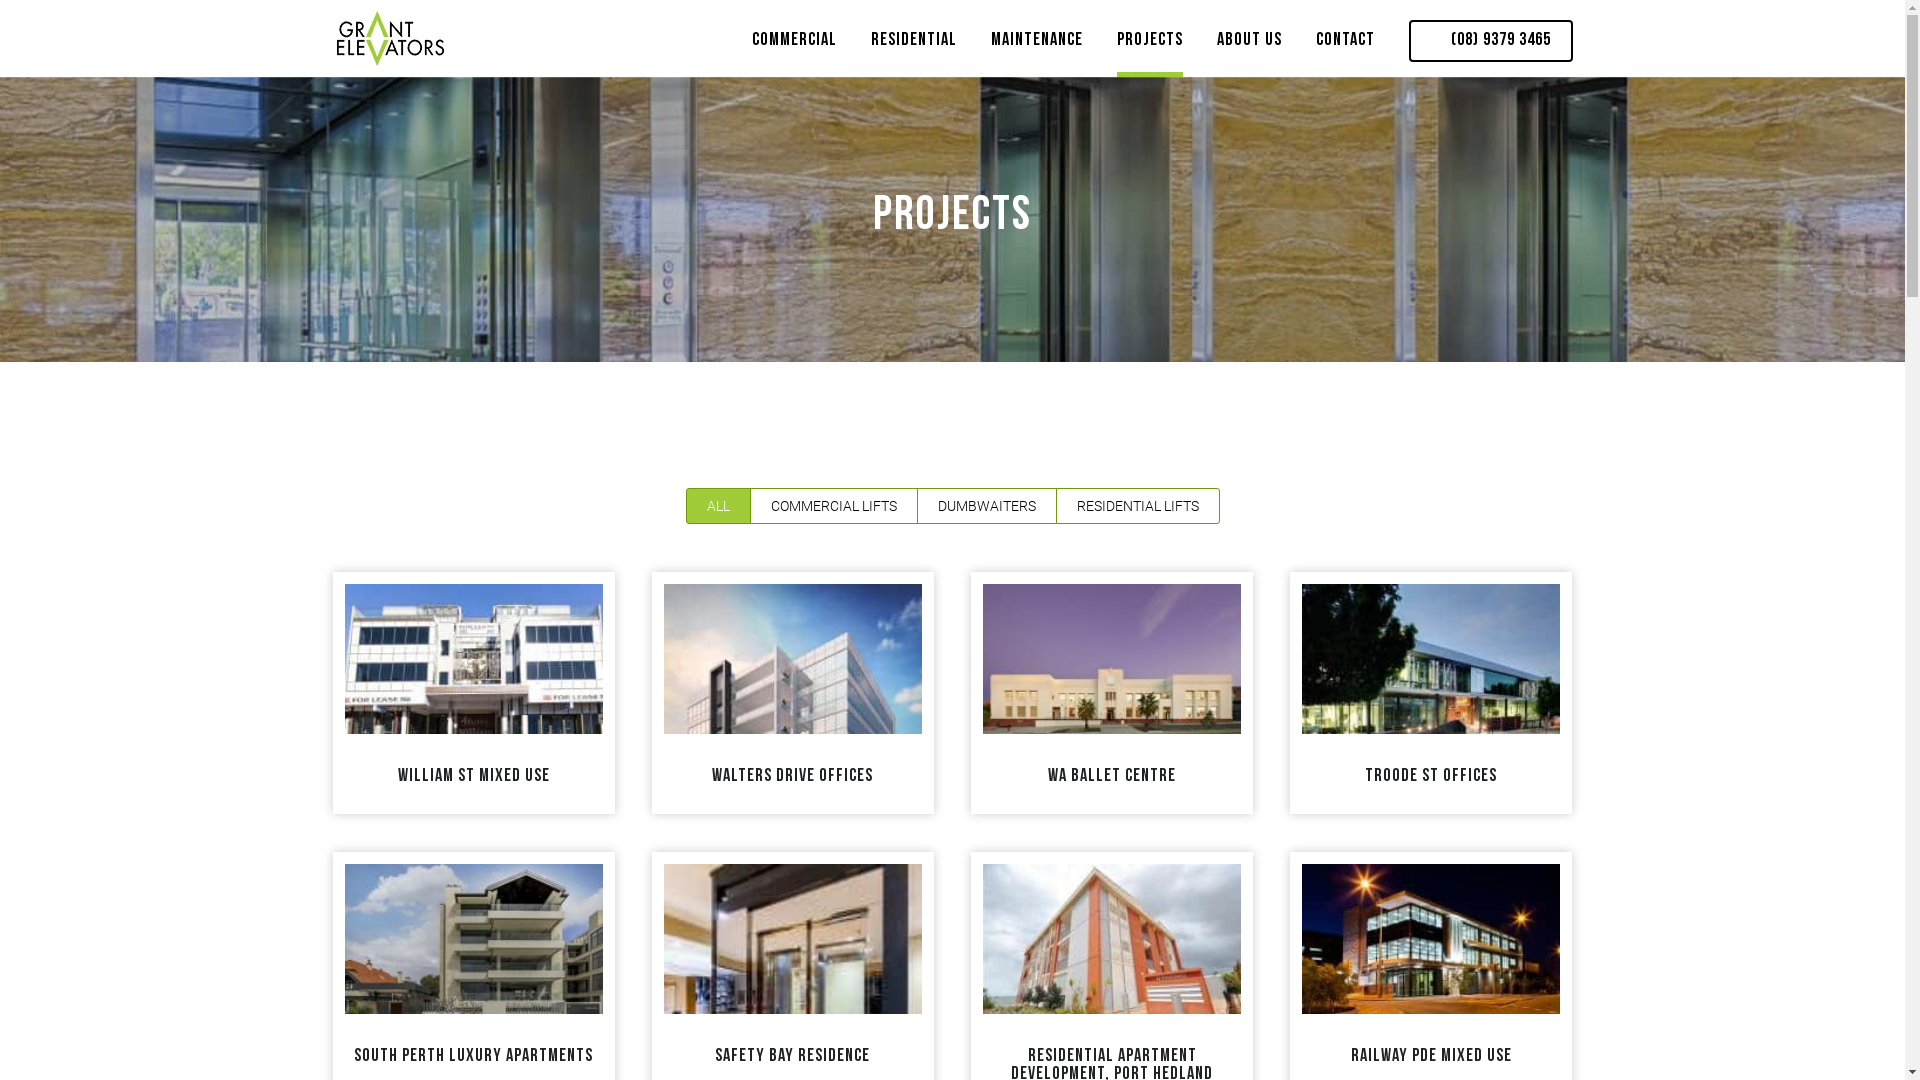 Image resolution: width=1920 pixels, height=1080 pixels. What do you see at coordinates (1431, 776) in the screenshot?
I see `TROODE ST OFFICES` at bounding box center [1431, 776].